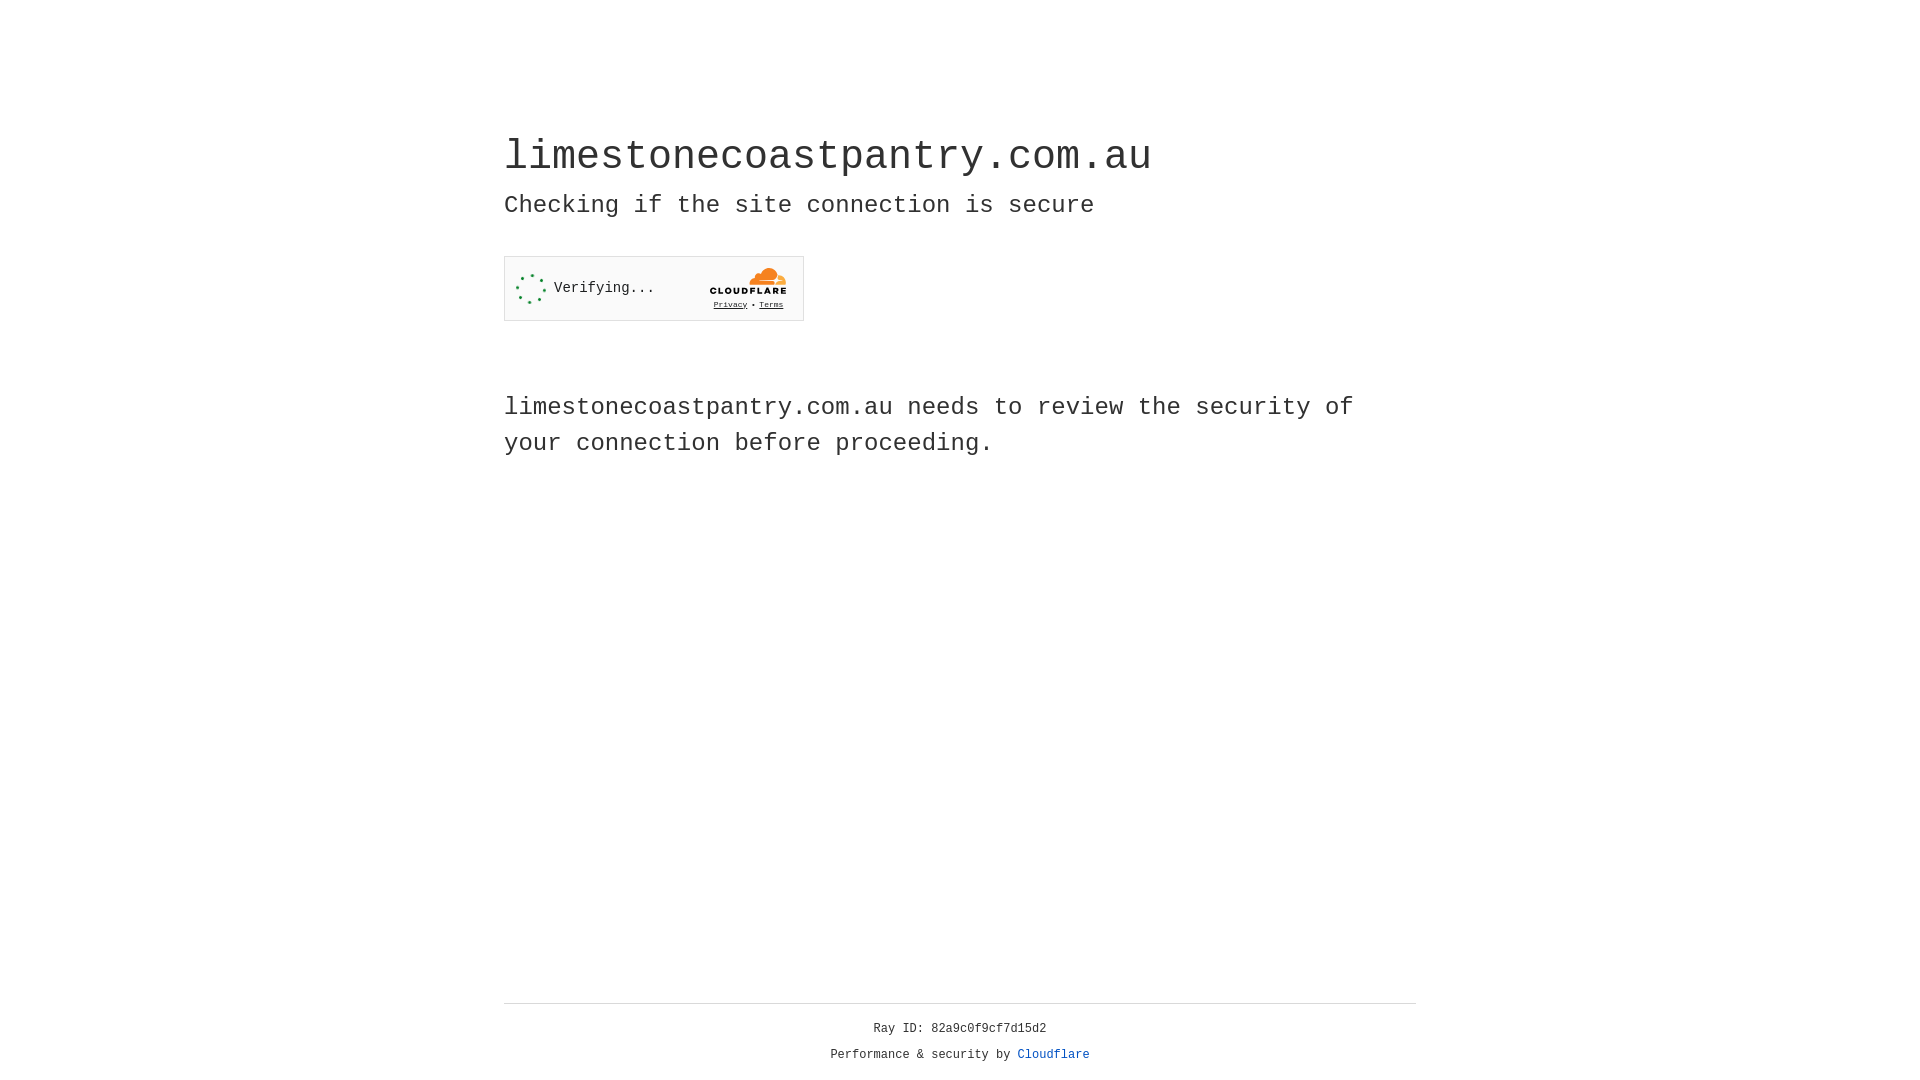 This screenshot has width=1920, height=1080. What do you see at coordinates (1054, 1055) in the screenshot?
I see `Cloudflare` at bounding box center [1054, 1055].